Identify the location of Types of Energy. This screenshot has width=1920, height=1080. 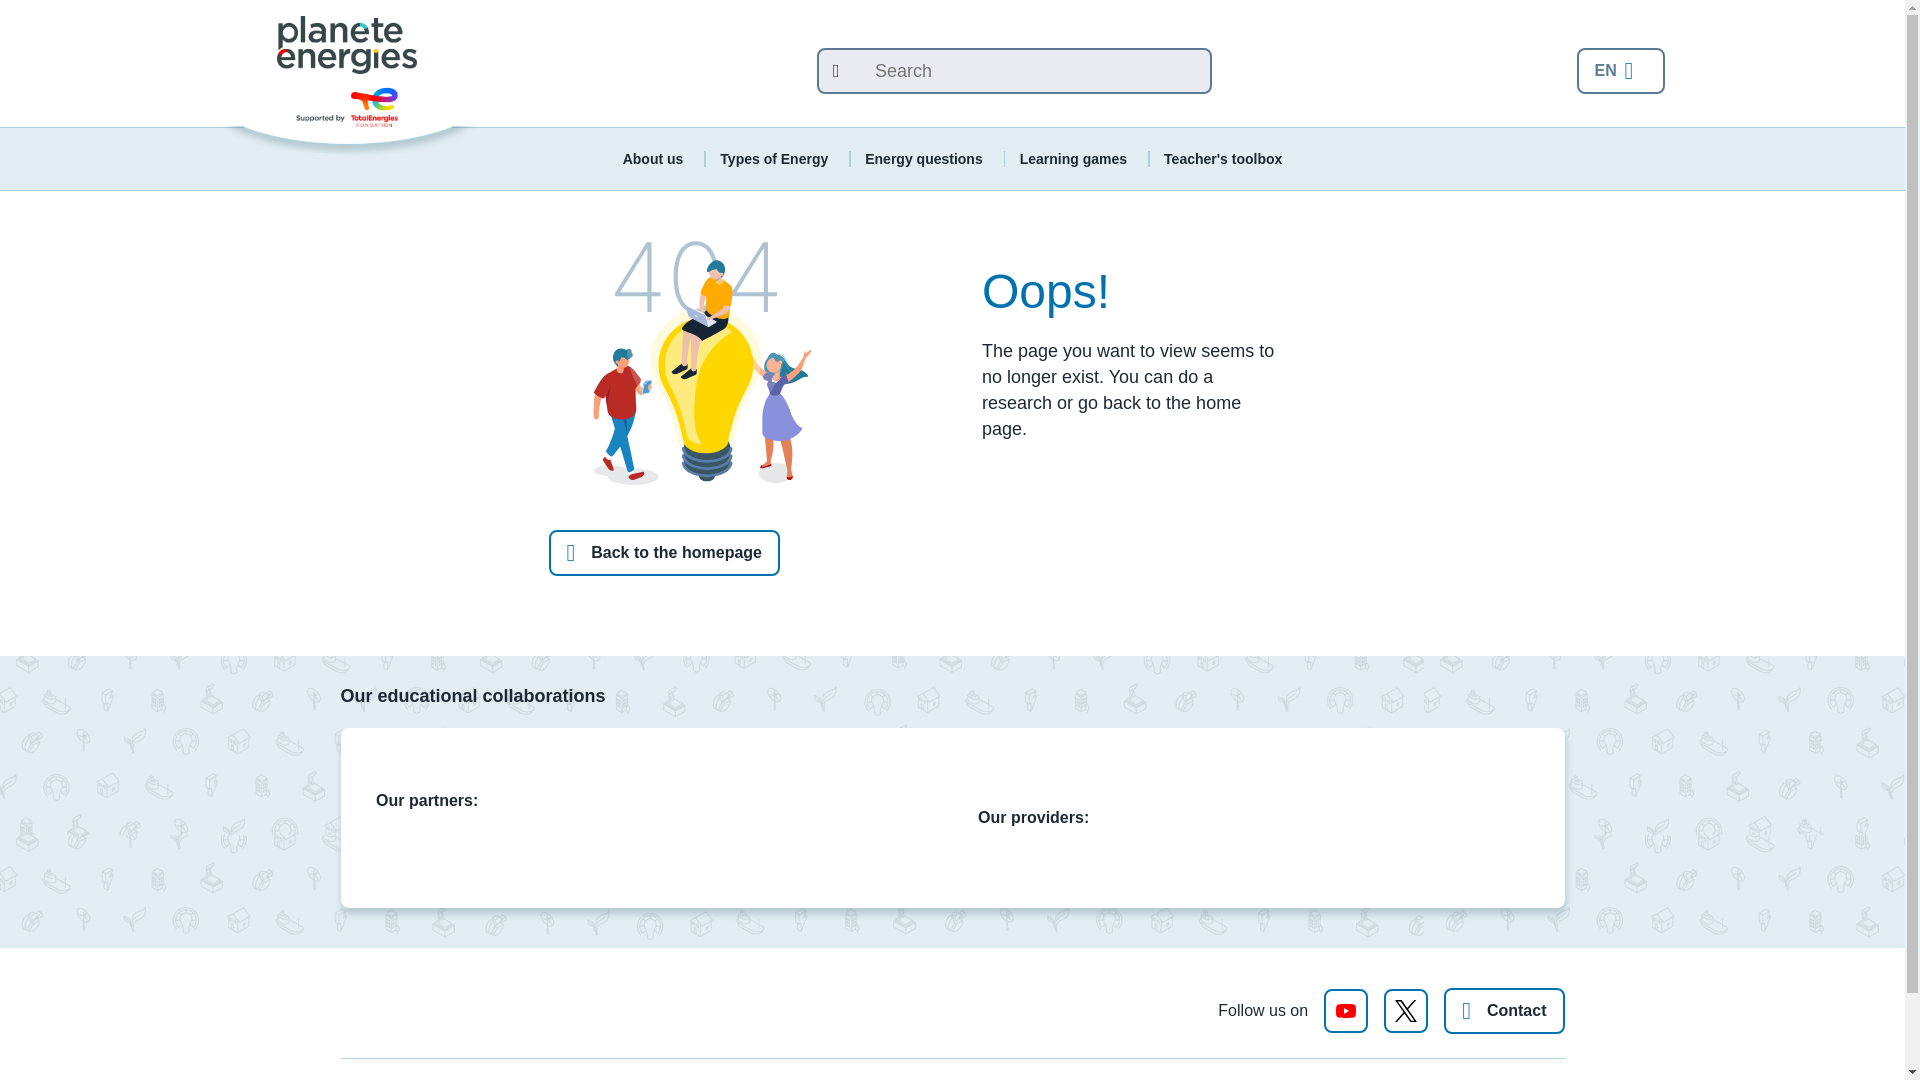
(774, 159).